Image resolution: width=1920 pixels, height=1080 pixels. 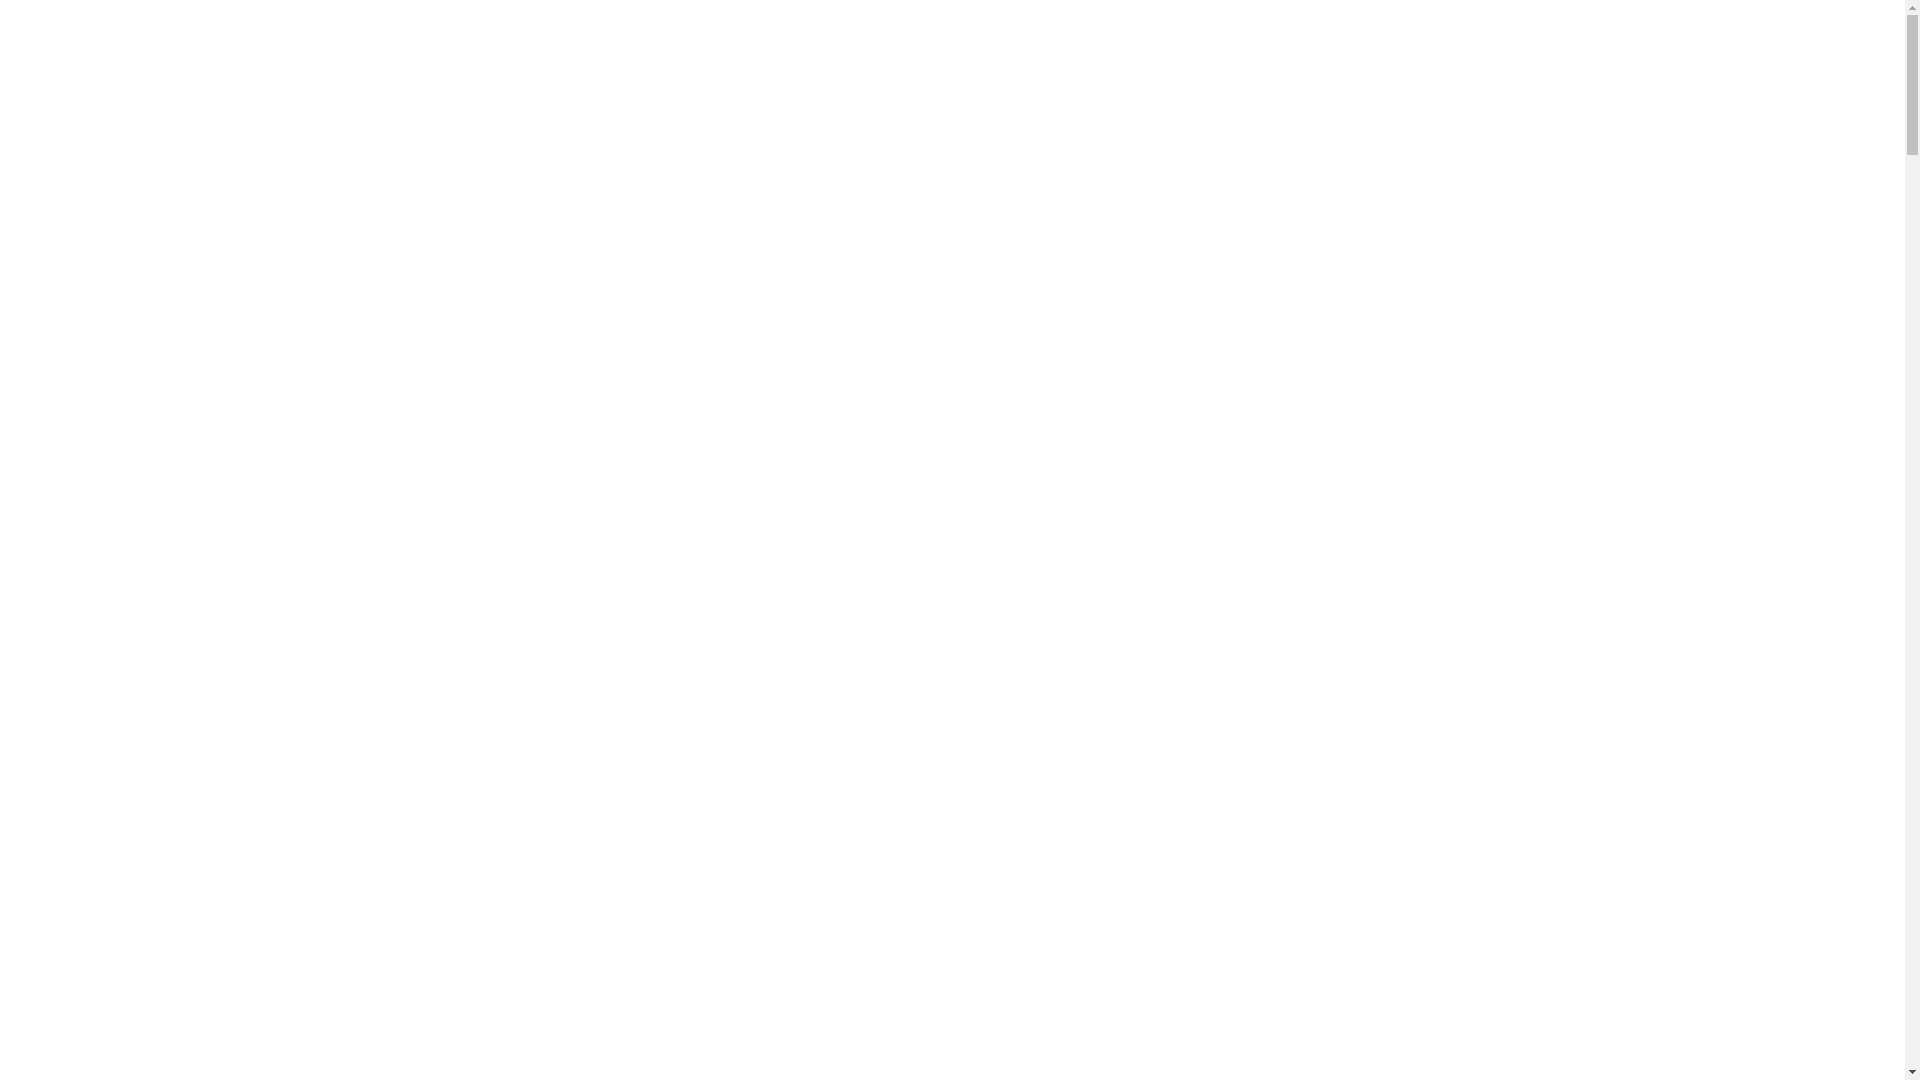 I want to click on English, so click(x=1362, y=92).